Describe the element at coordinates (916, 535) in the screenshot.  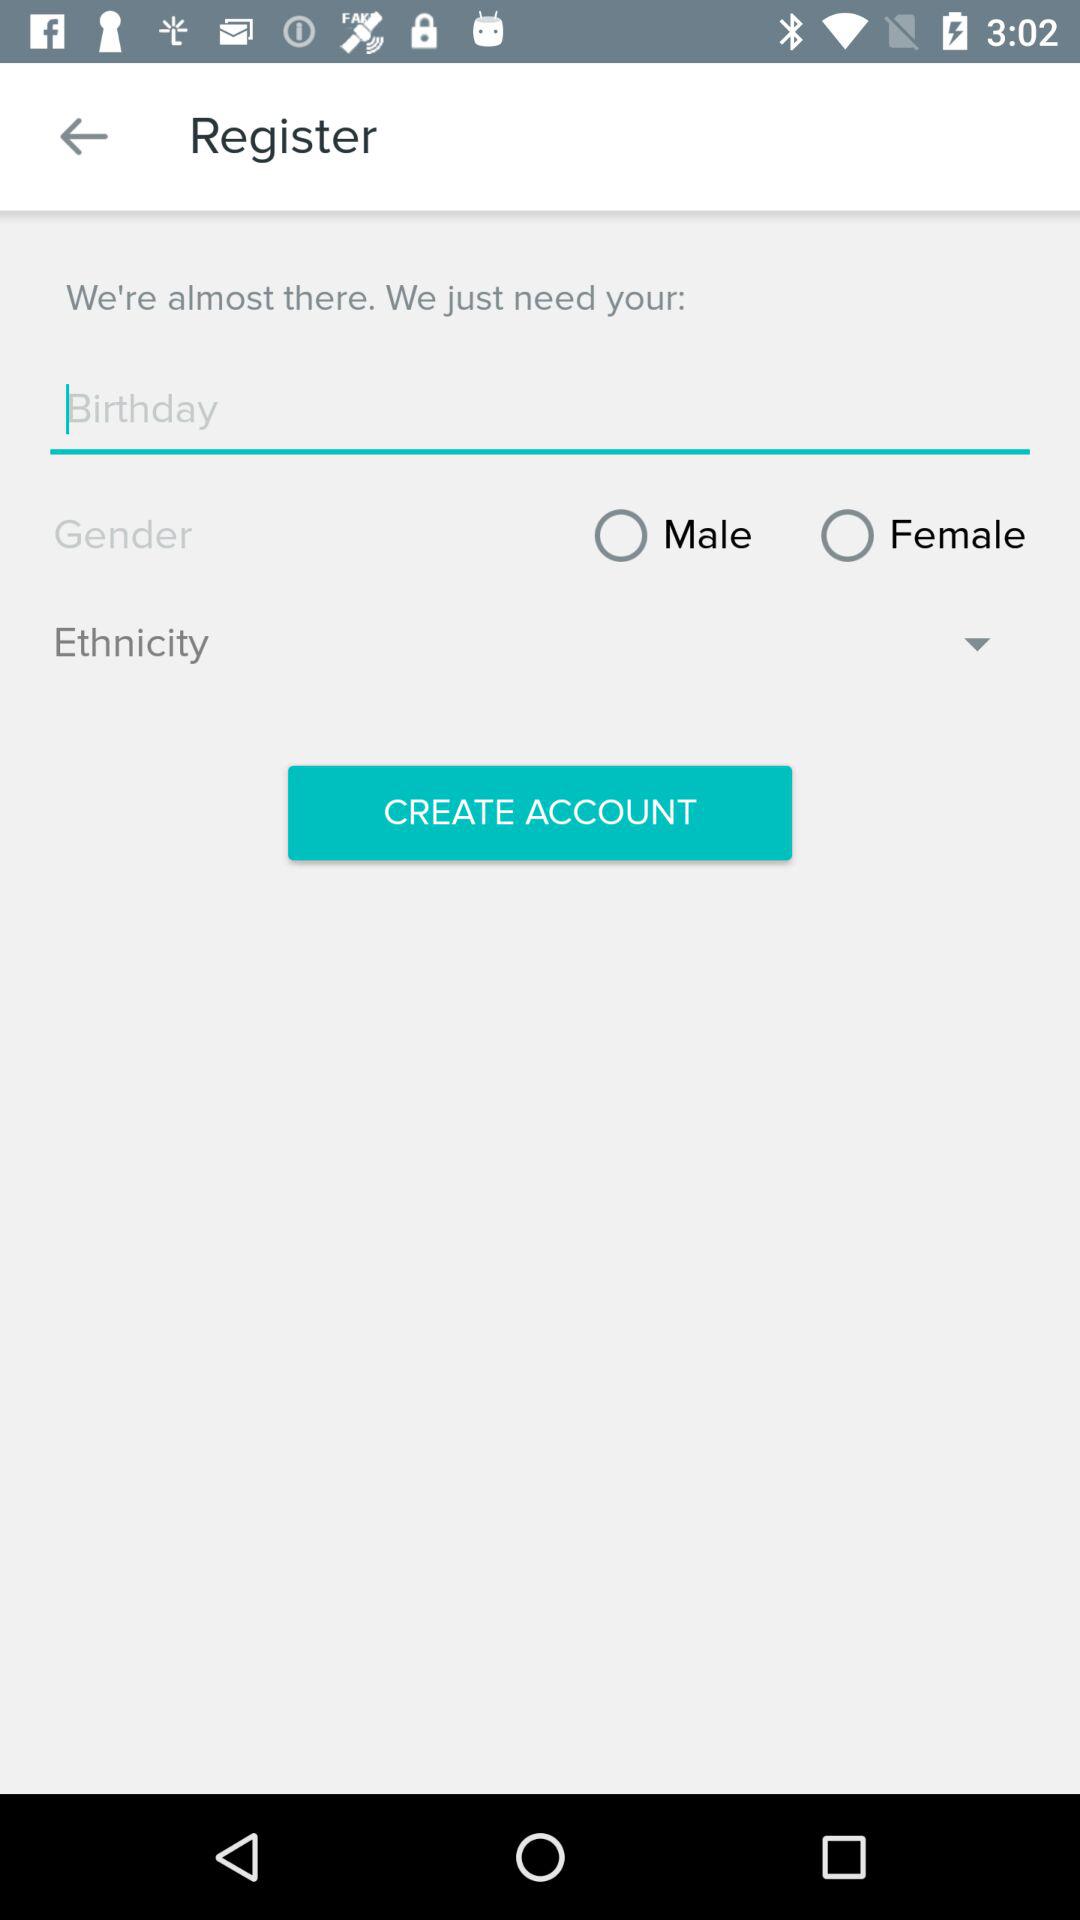
I see `choose the item at the top right corner` at that location.